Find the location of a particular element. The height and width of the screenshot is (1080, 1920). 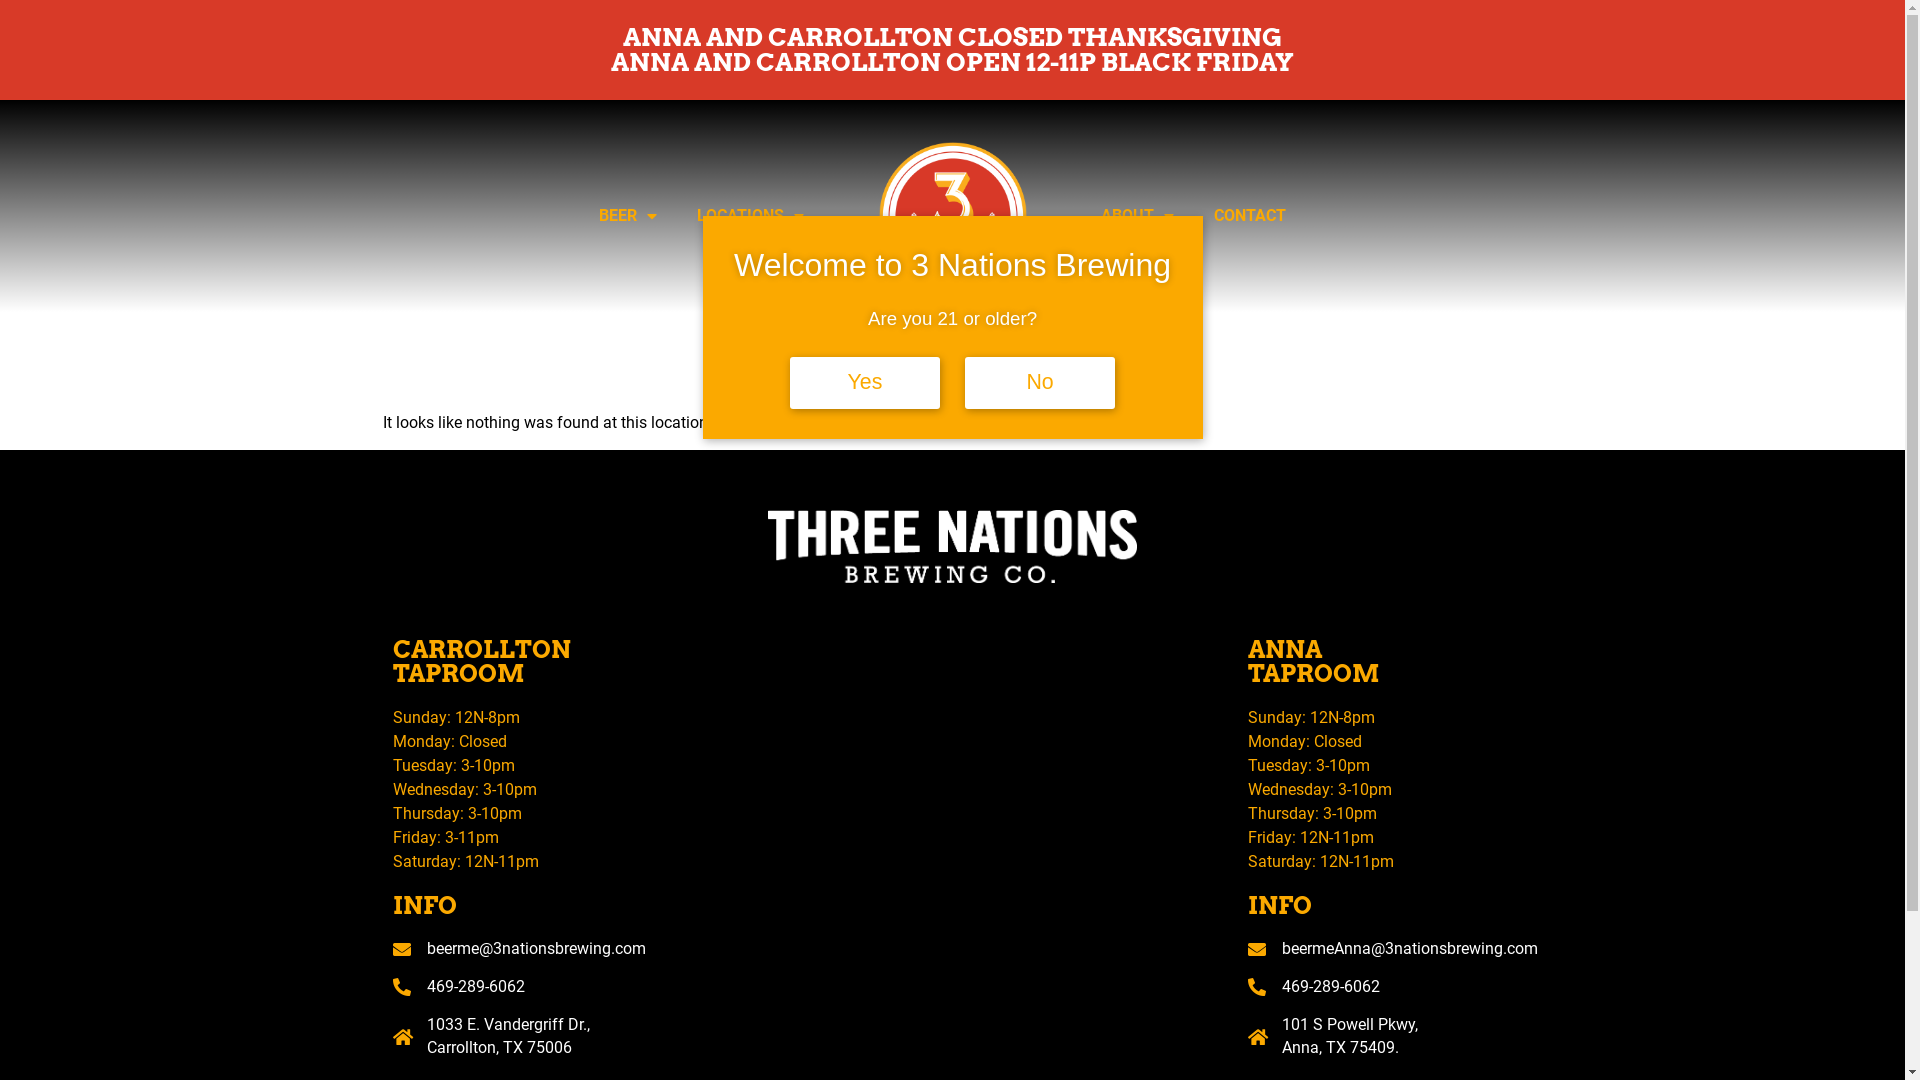

beermeAnna@3nationsbrewing.com is located at coordinates (1380, 949).